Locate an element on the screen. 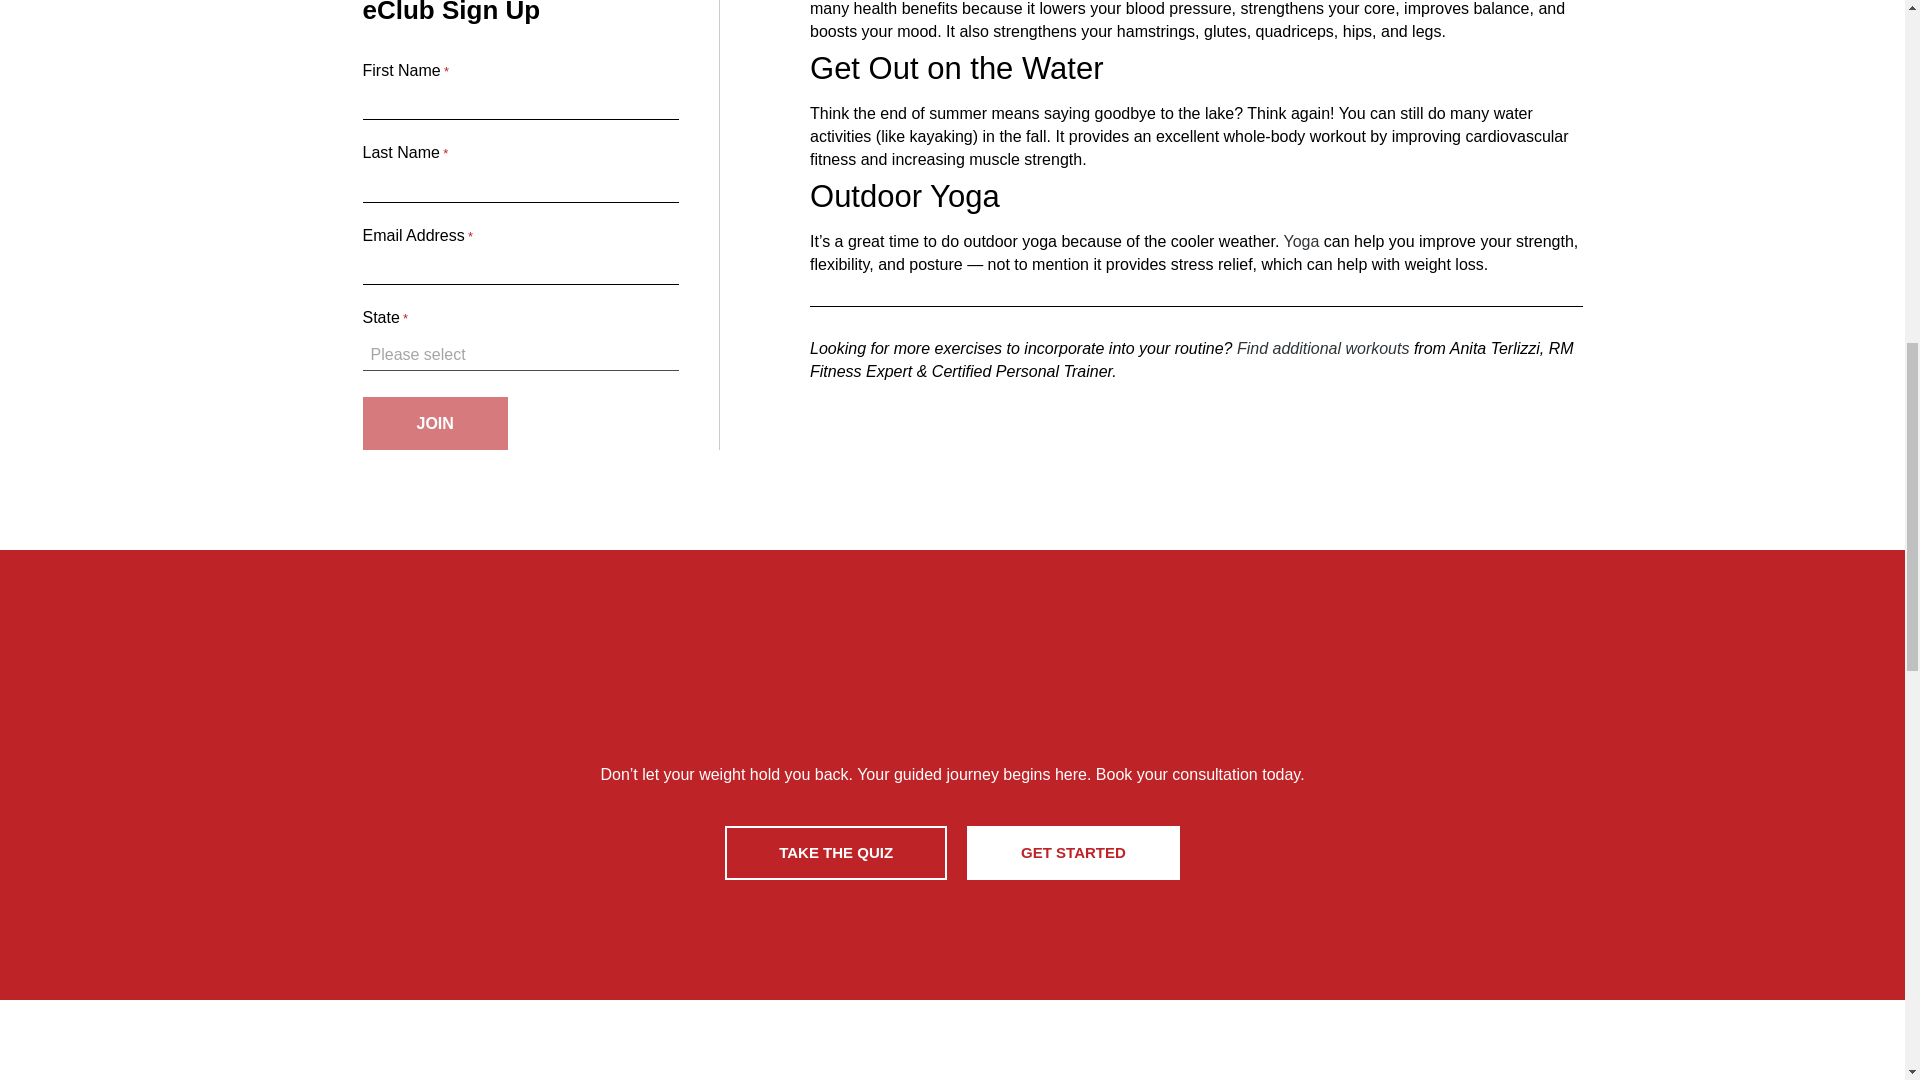 This screenshot has height=1080, width=1920. Page 4 is located at coordinates (1196, 22).